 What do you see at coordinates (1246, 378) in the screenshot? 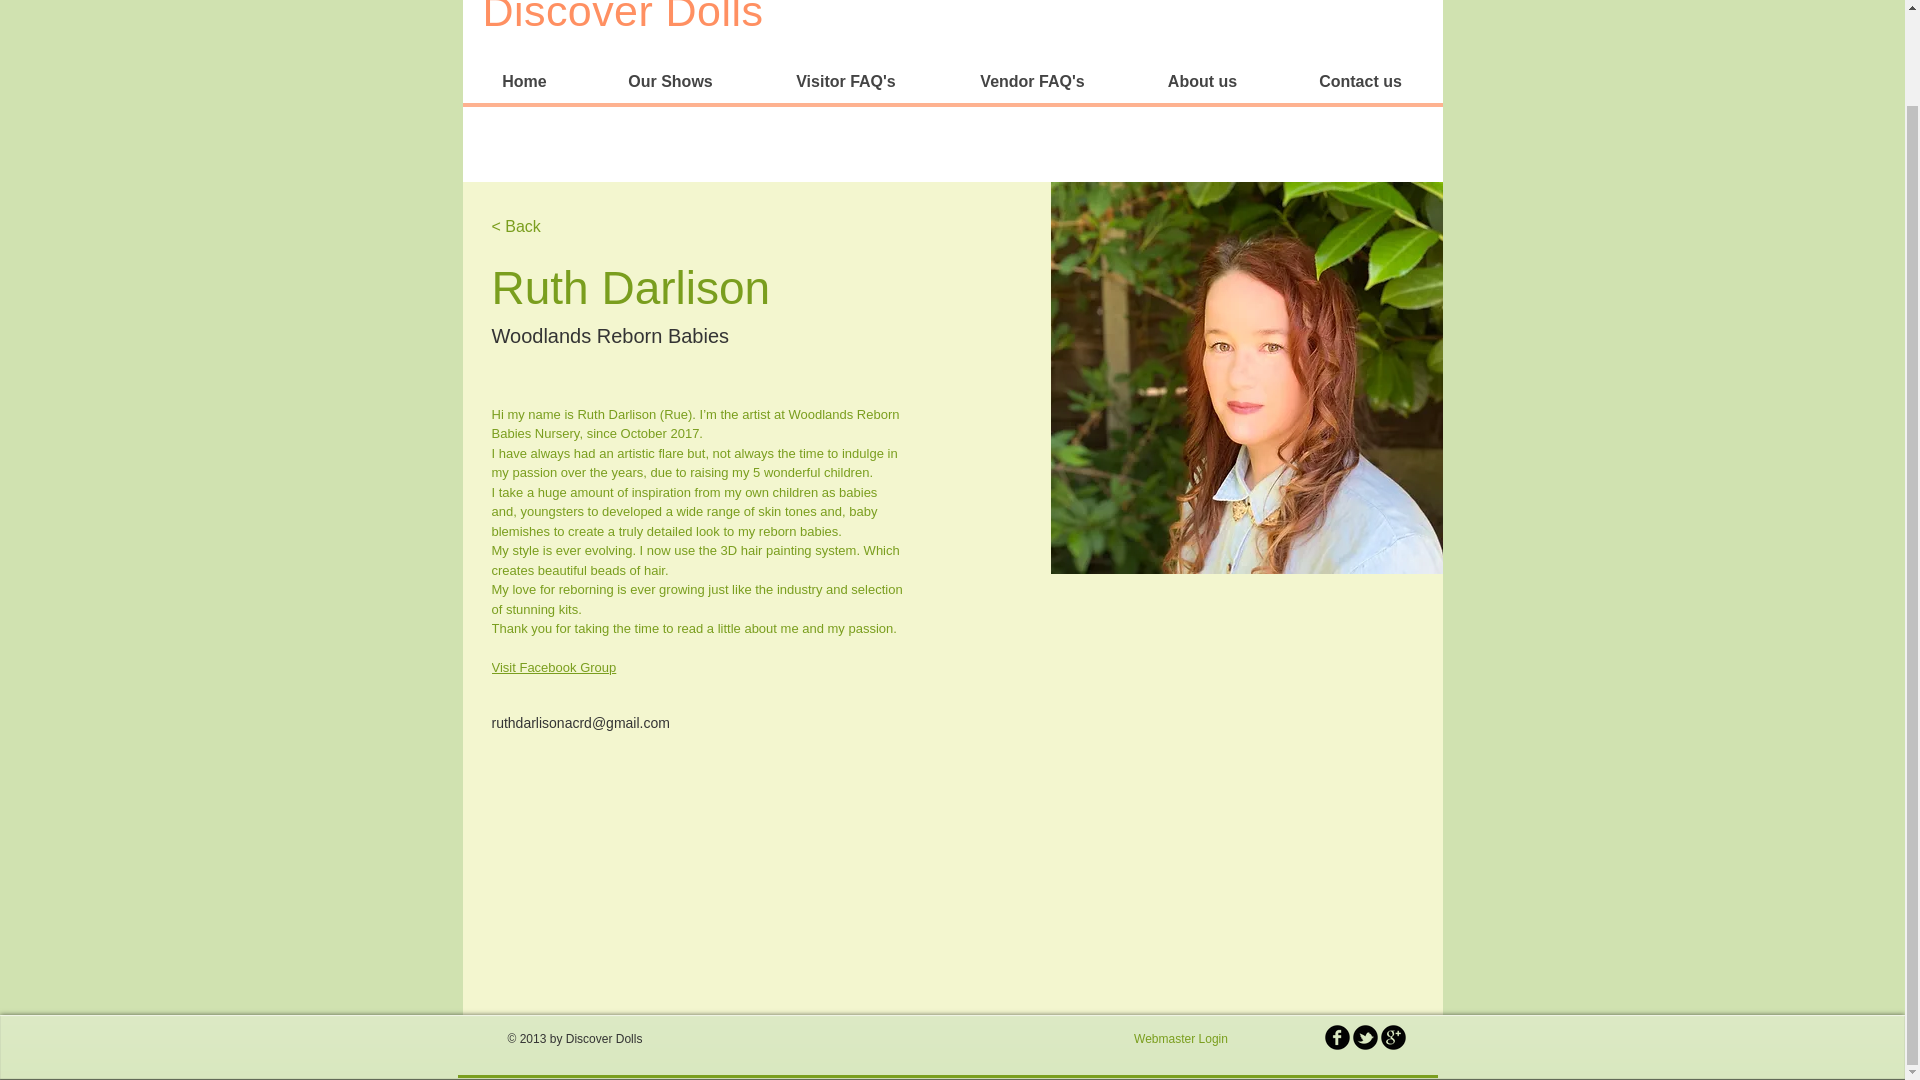
I see `Ruth.jpg` at bounding box center [1246, 378].